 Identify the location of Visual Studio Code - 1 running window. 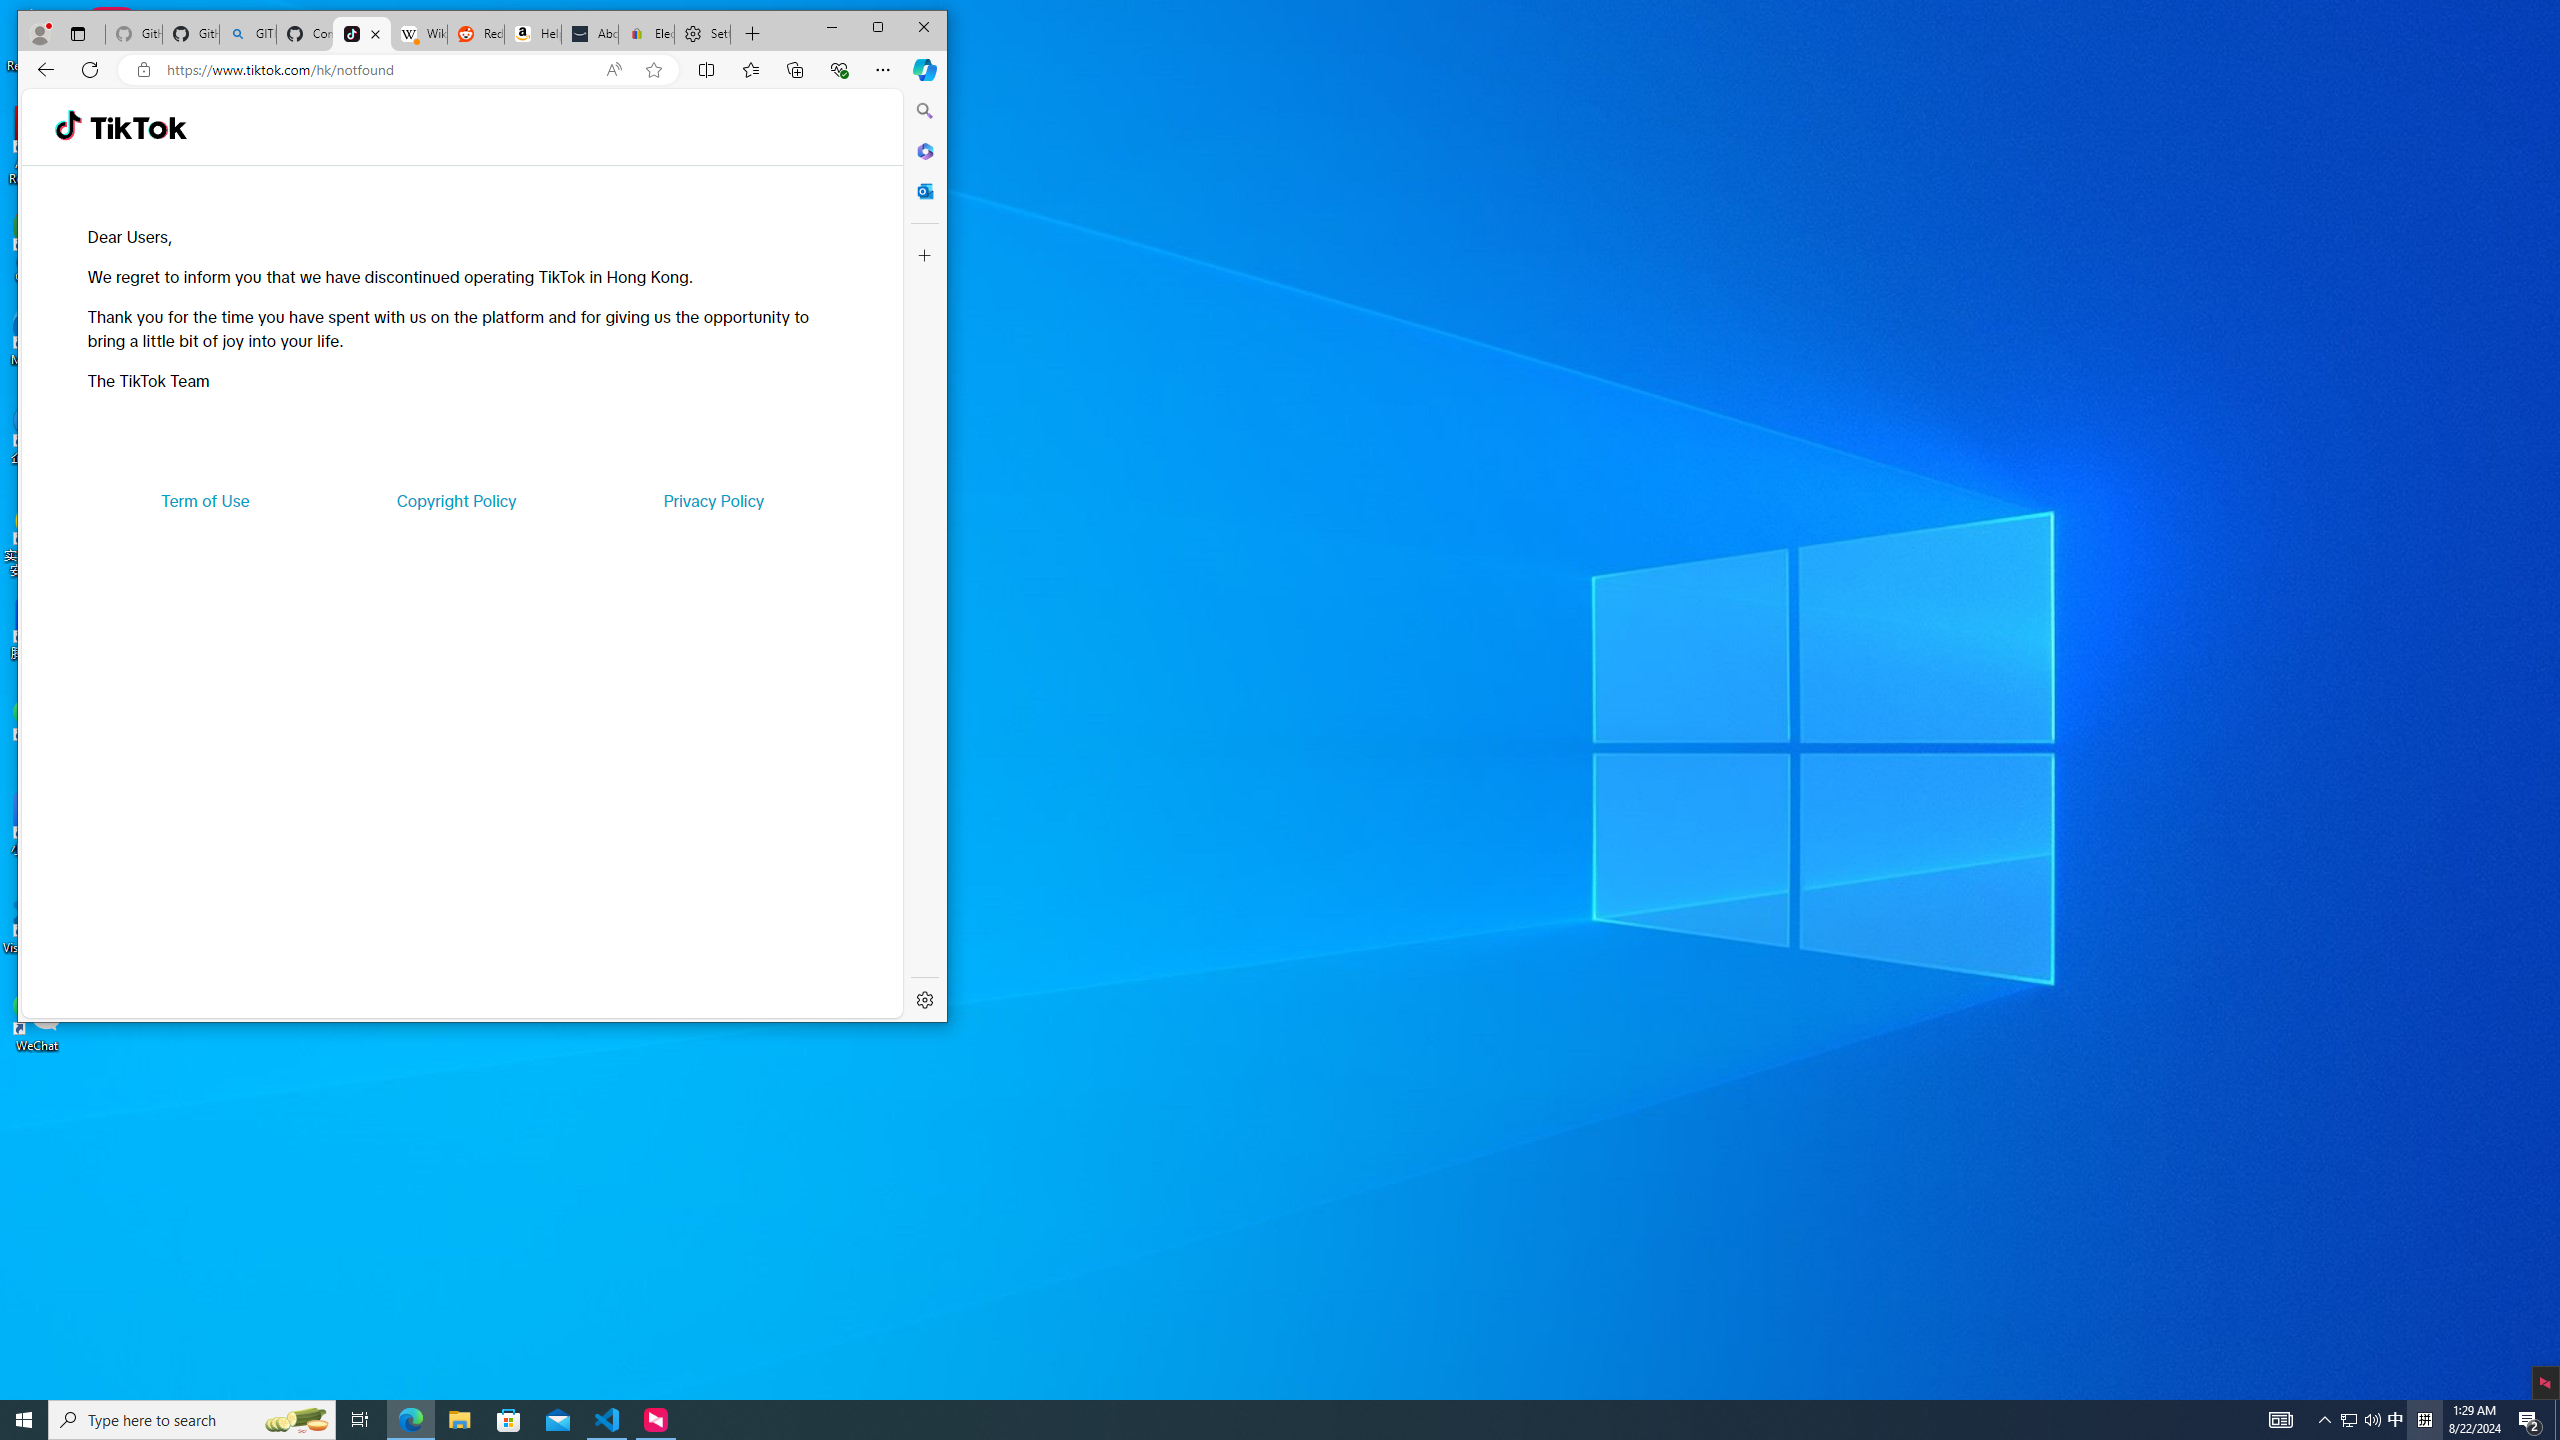
(608, 1420).